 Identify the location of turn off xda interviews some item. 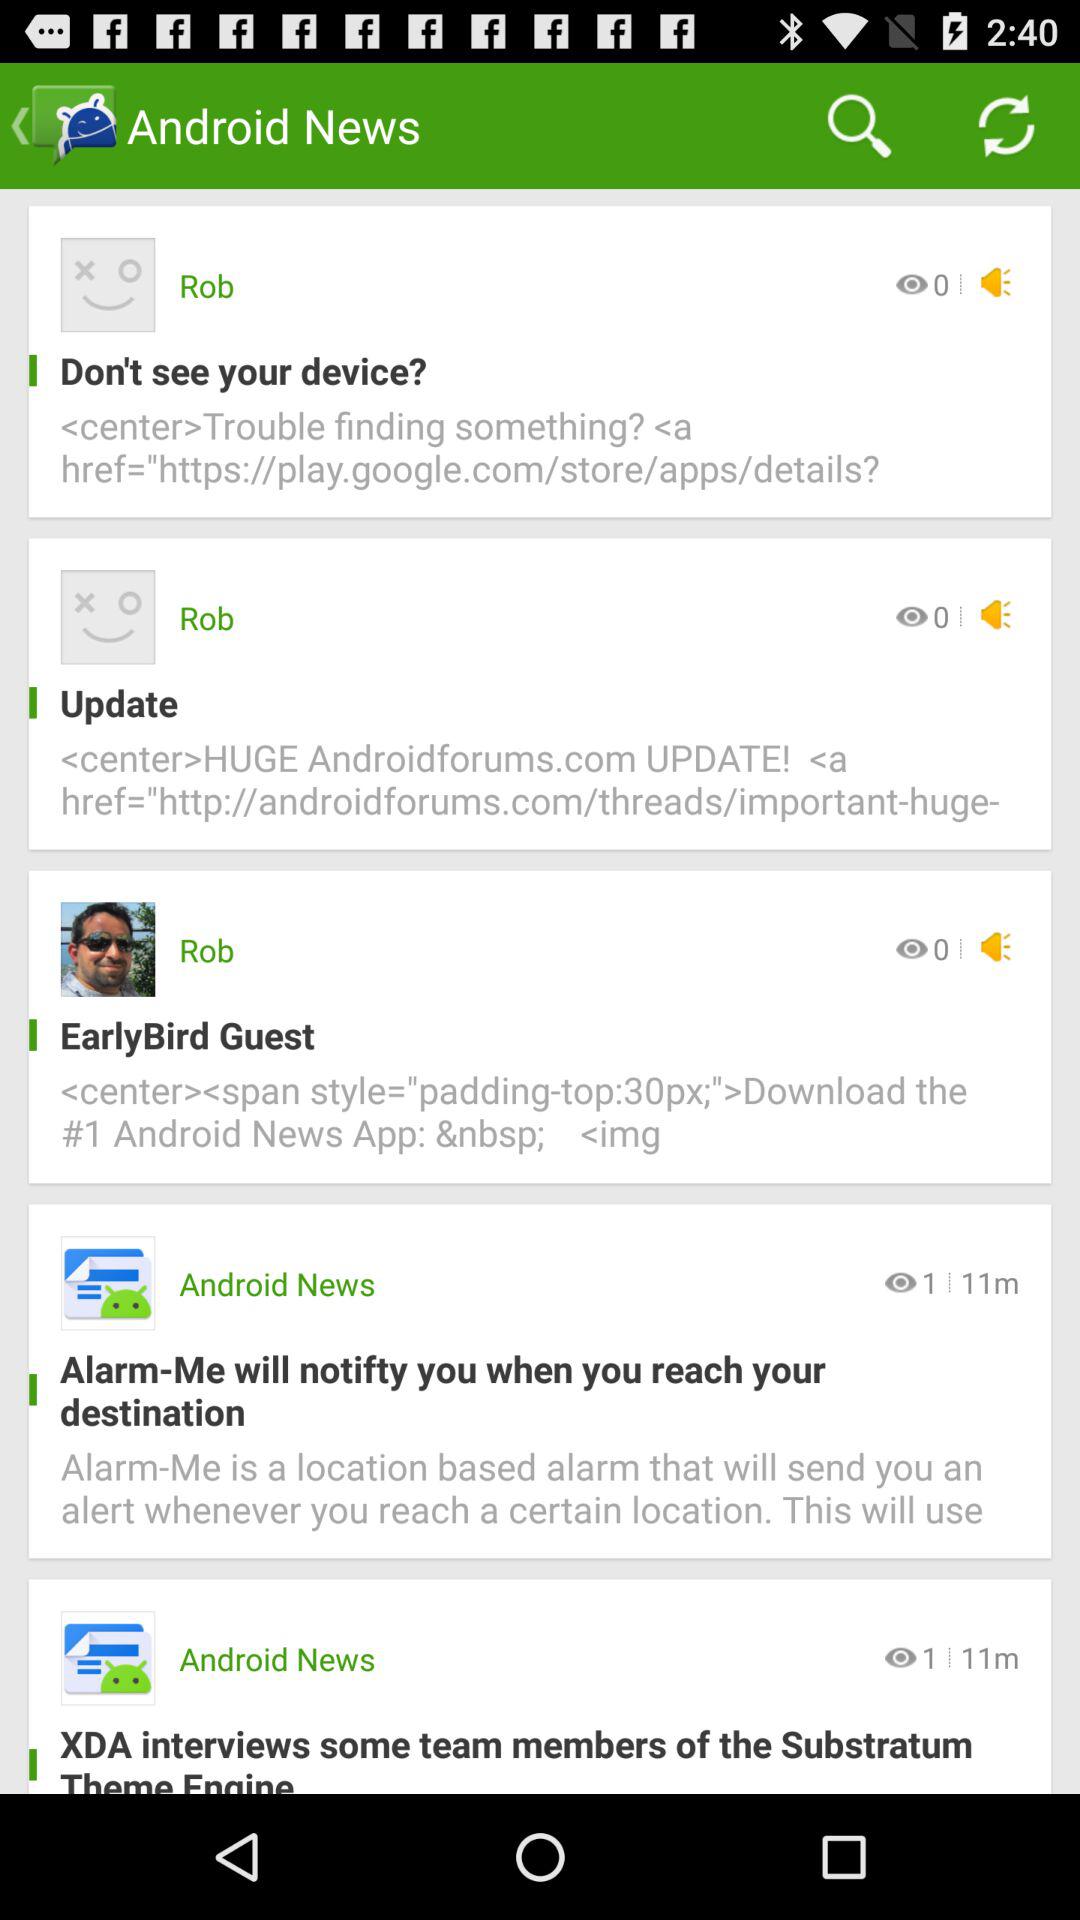
(524, 1756).